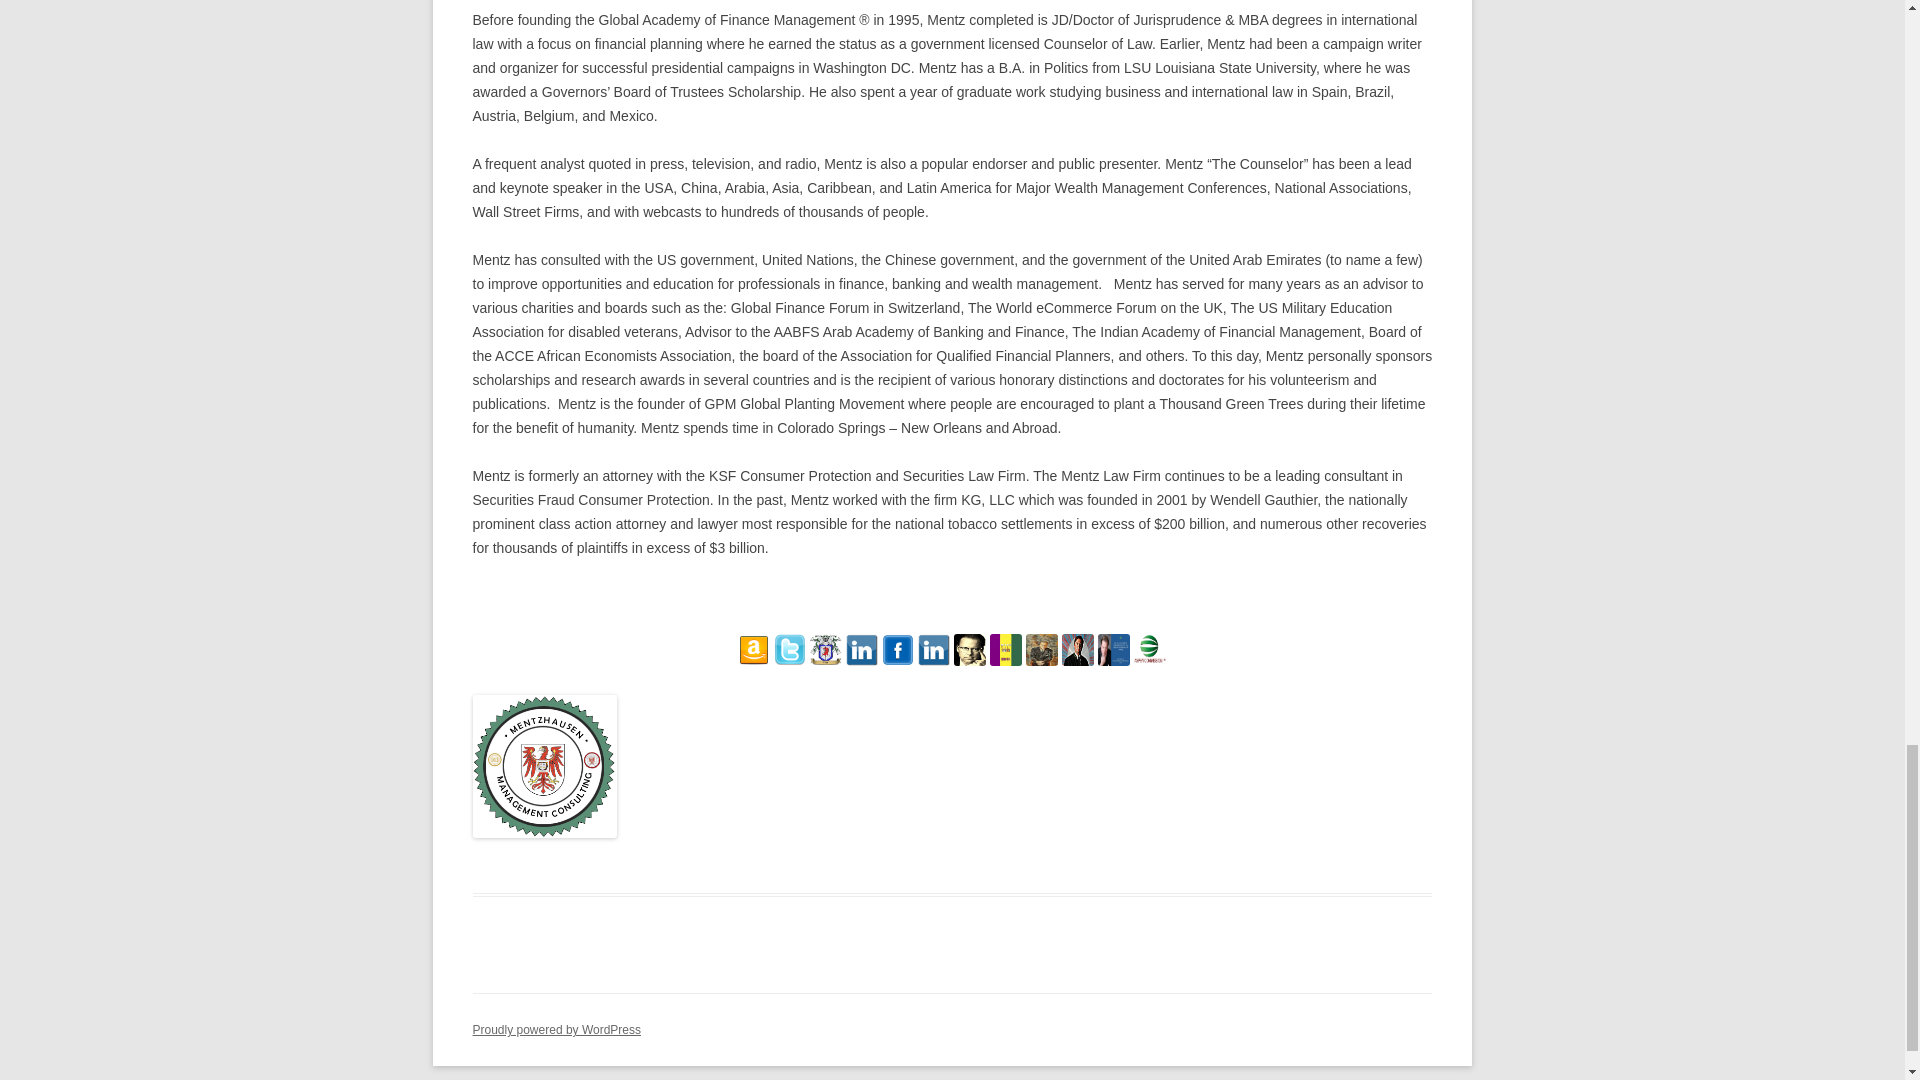 The image size is (1920, 1080). Describe the element at coordinates (753, 650) in the screenshot. I see `Amazon Author` at that location.